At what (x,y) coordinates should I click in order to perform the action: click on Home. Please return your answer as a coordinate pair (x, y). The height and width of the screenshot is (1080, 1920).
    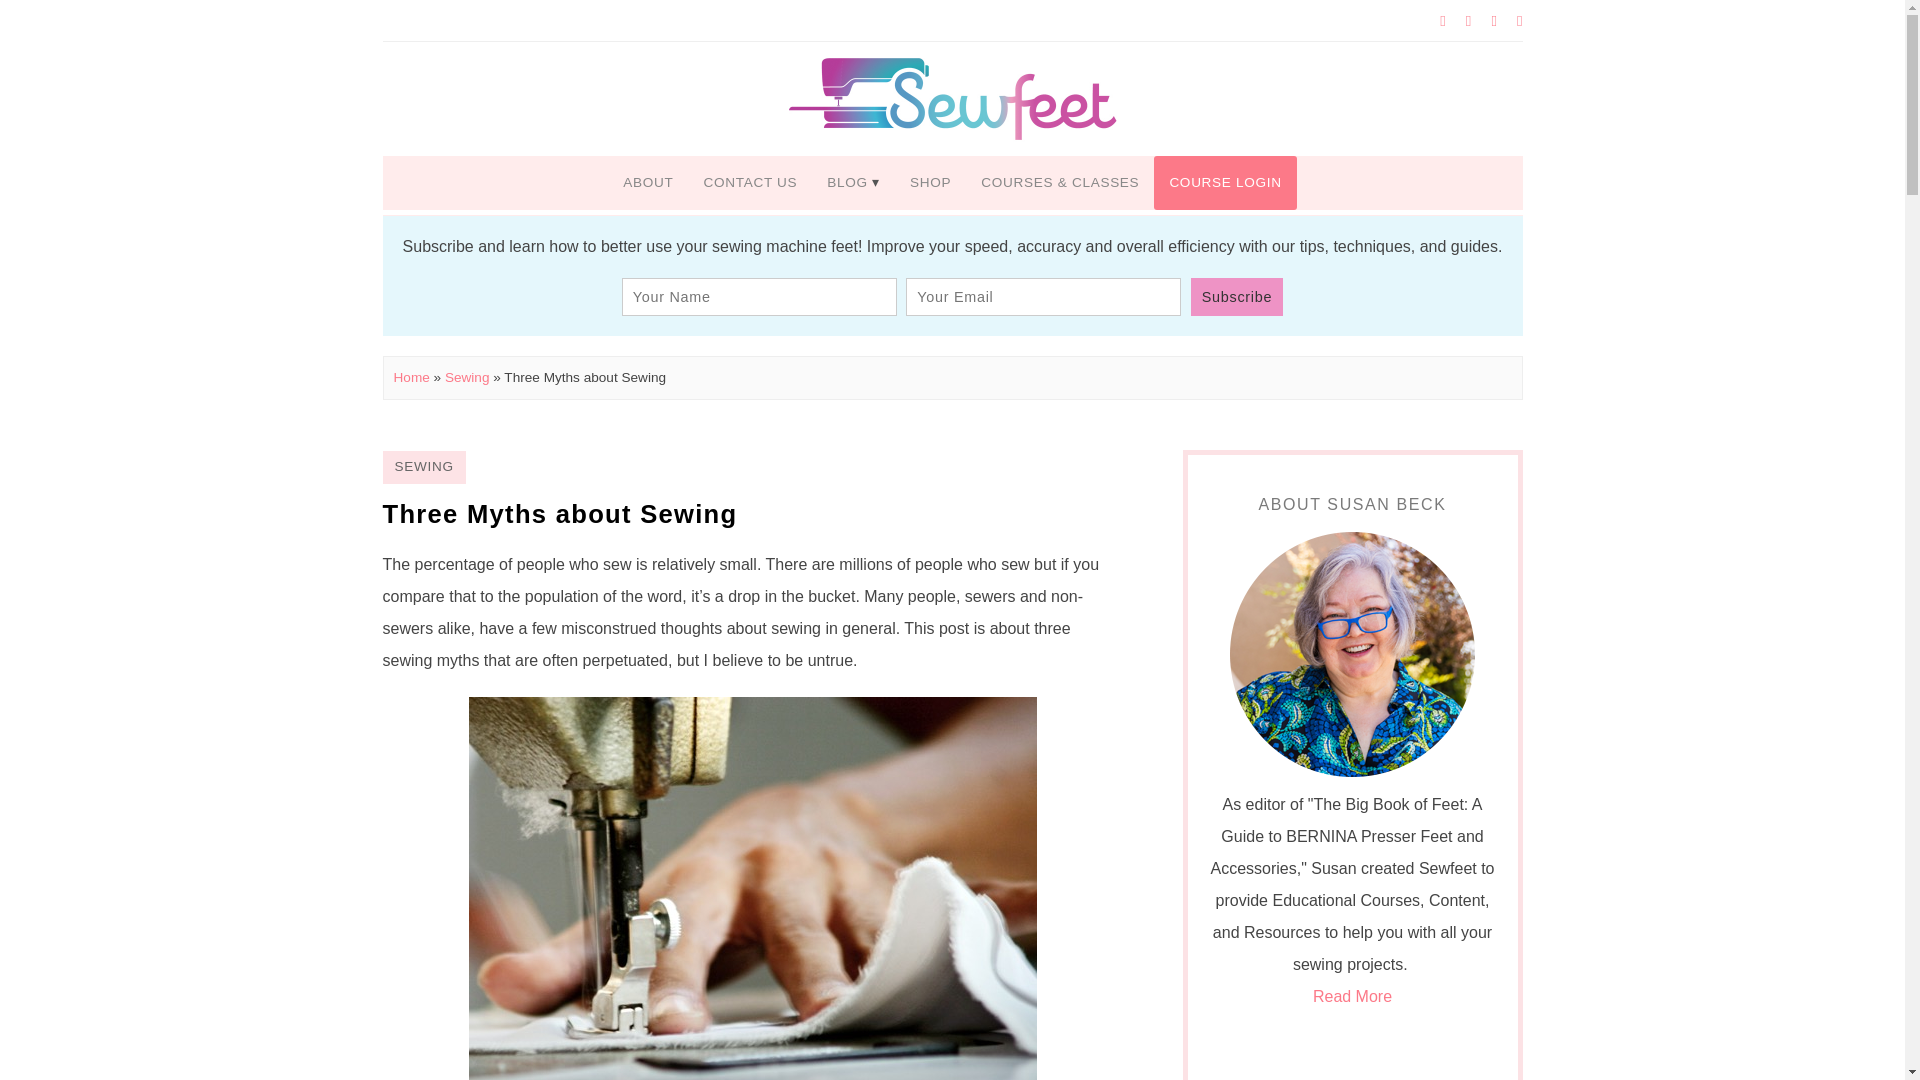
    Looking at the image, I should click on (412, 377).